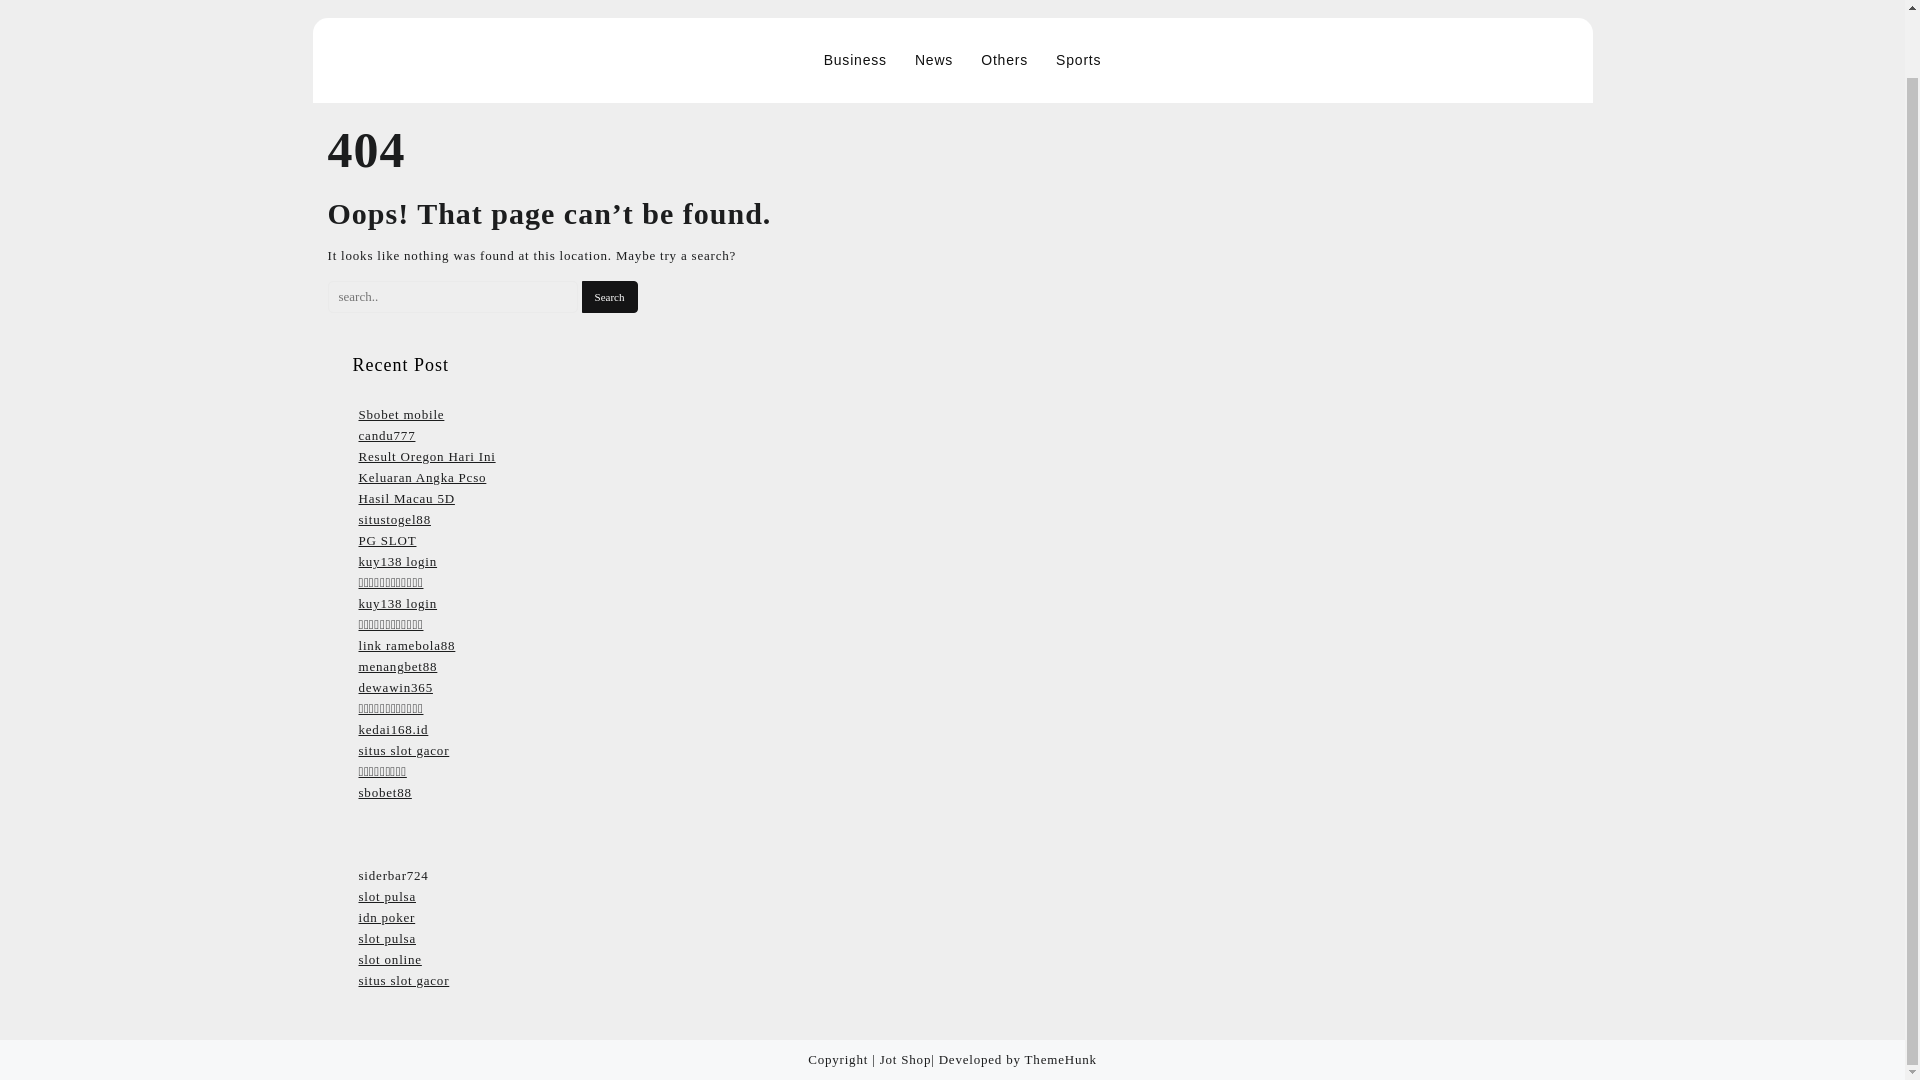  What do you see at coordinates (397, 604) in the screenshot?
I see `kuy138 login` at bounding box center [397, 604].